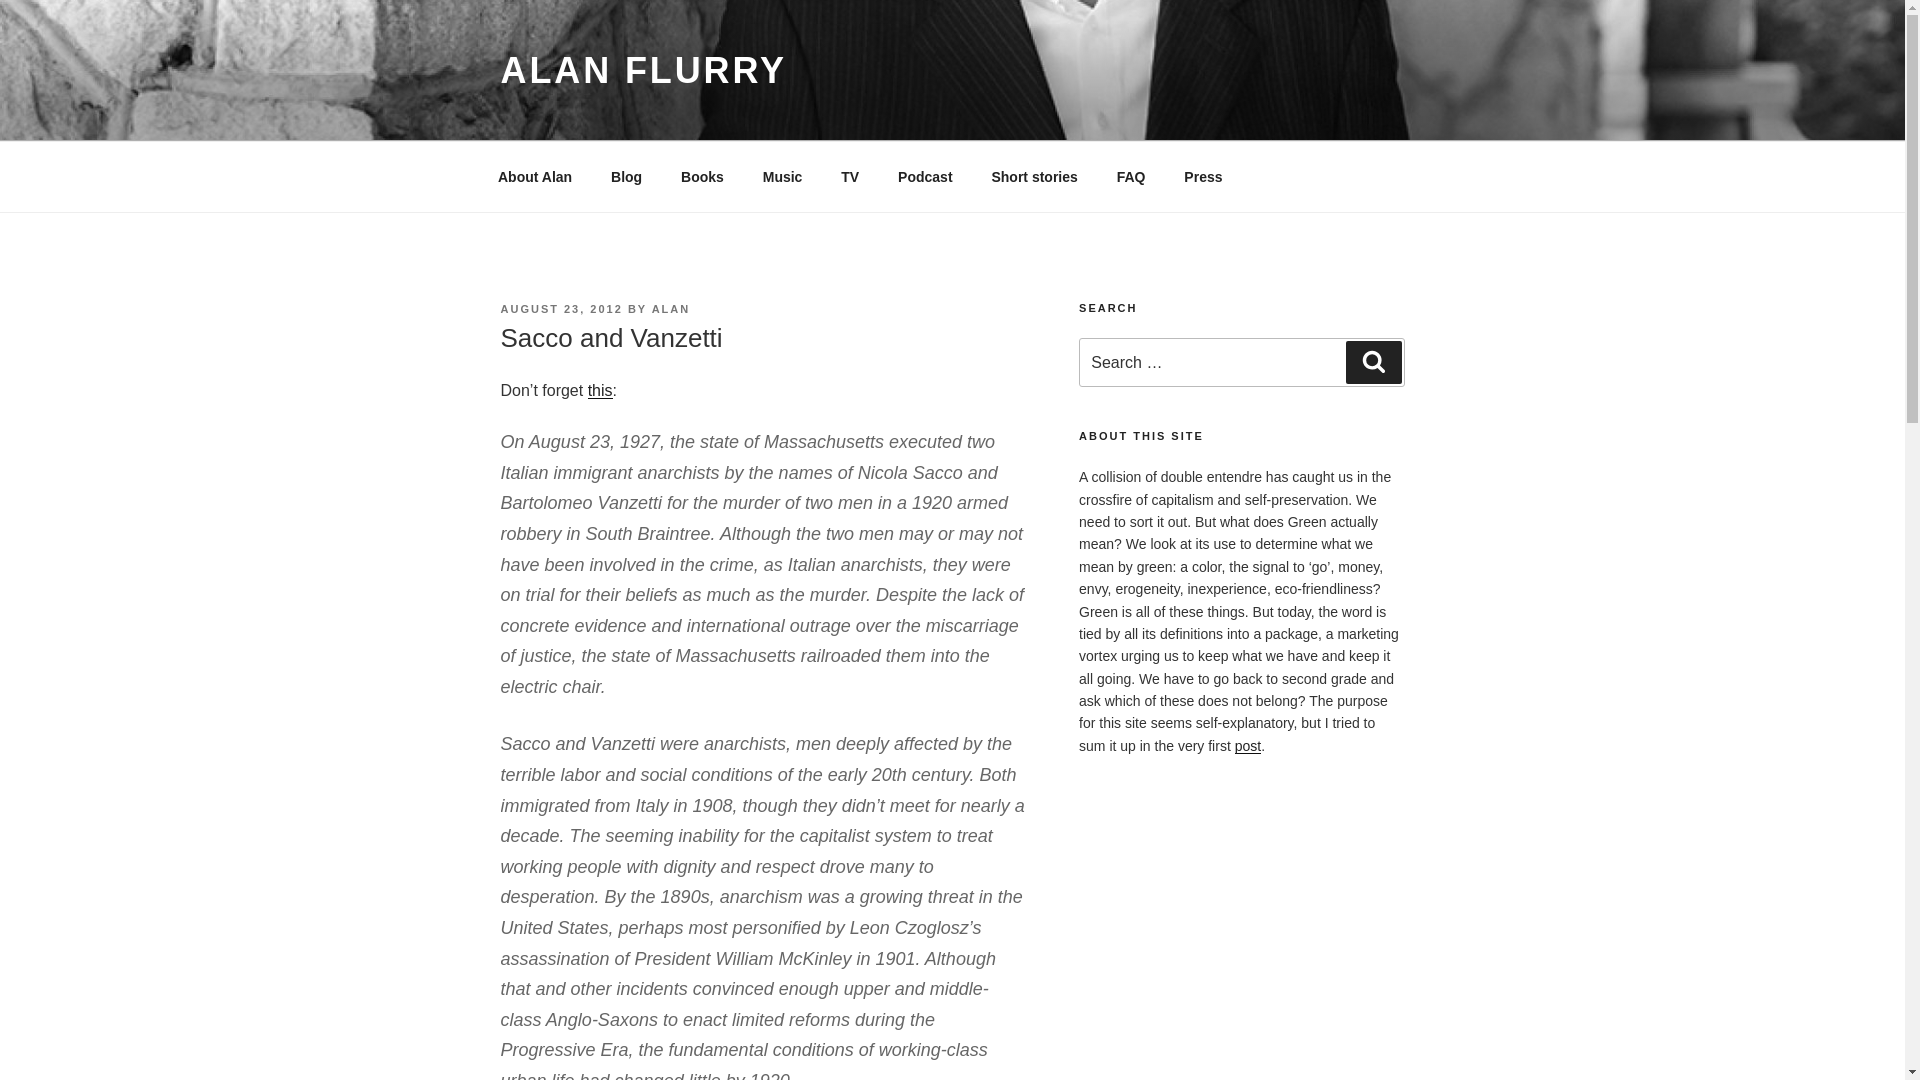  I want to click on AUGUST 23, 2012, so click(560, 309).